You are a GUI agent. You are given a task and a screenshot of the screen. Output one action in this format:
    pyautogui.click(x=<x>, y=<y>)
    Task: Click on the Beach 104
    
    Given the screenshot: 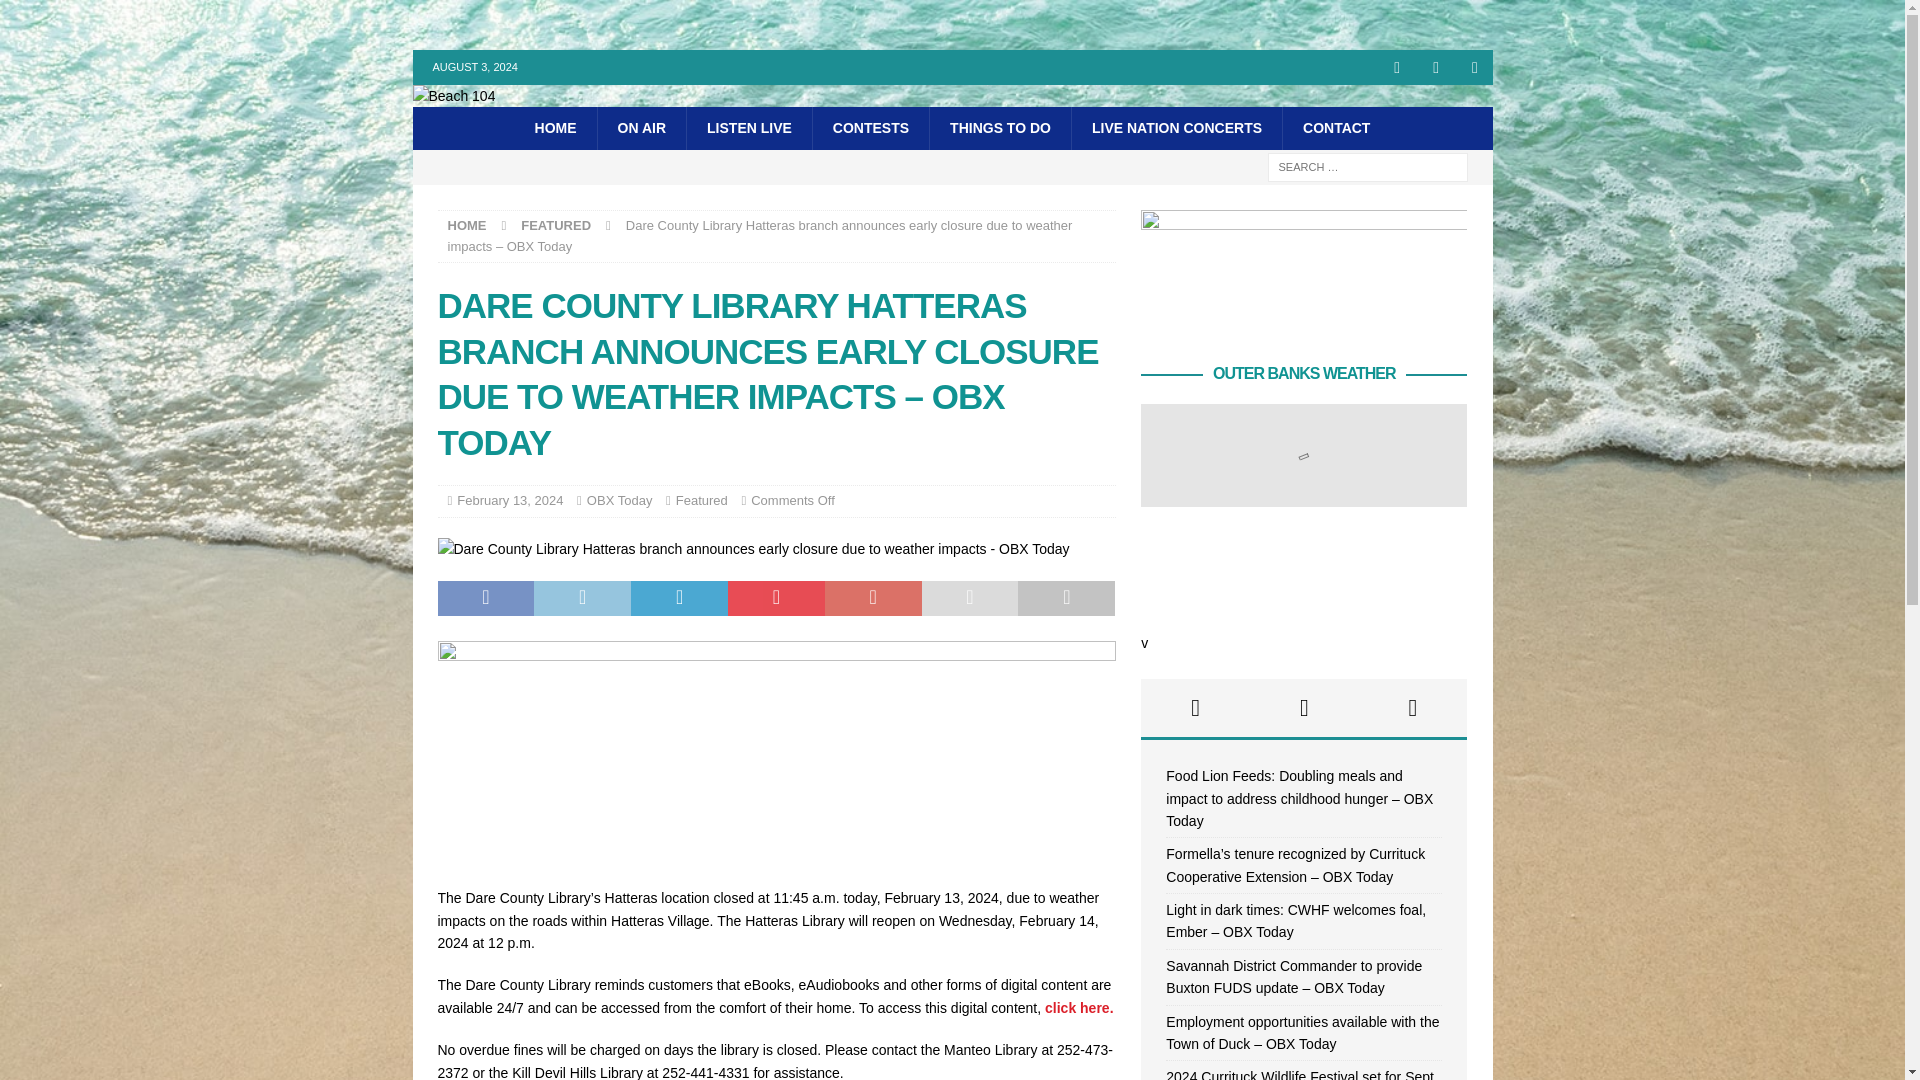 What is the action you would take?
    pyautogui.click(x=454, y=95)
    